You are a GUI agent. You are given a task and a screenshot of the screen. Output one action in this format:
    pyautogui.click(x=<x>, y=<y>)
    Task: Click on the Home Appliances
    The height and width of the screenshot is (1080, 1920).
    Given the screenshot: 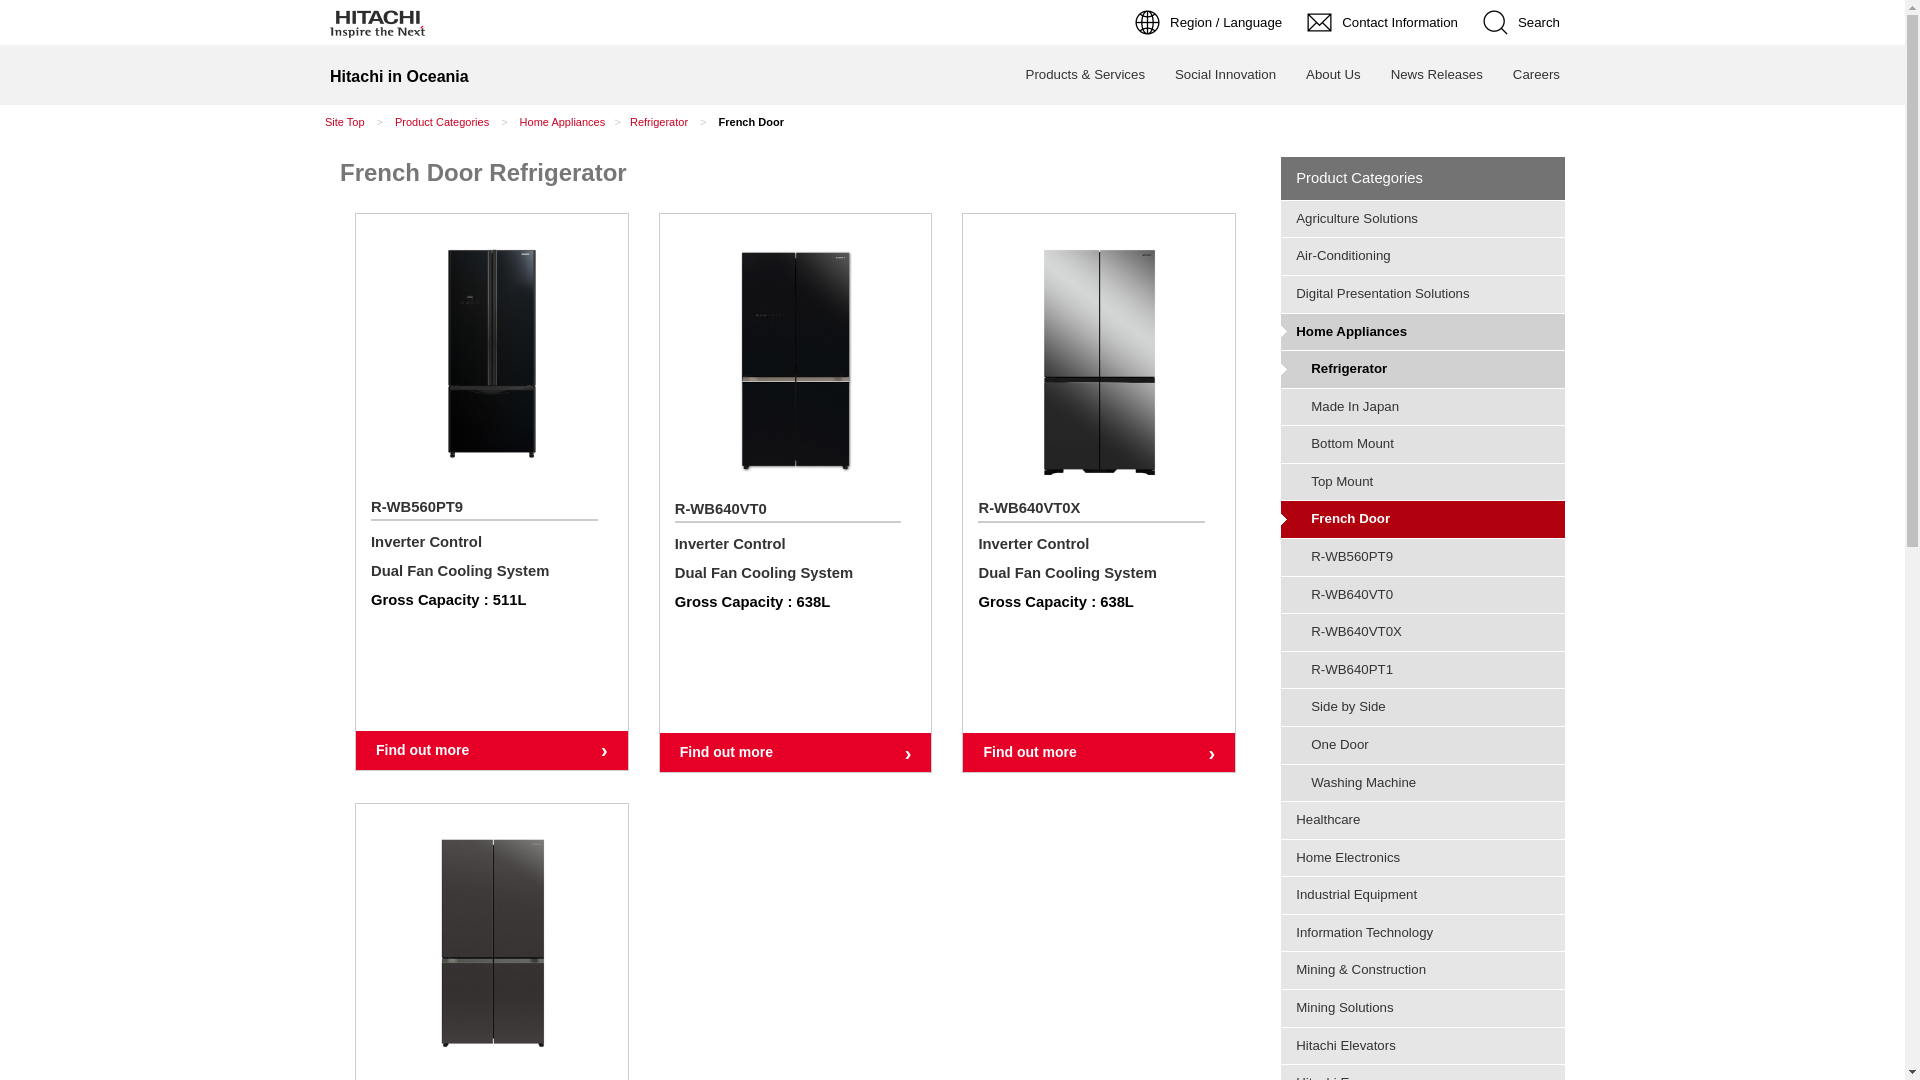 What is the action you would take?
    pyautogui.click(x=1423, y=332)
    